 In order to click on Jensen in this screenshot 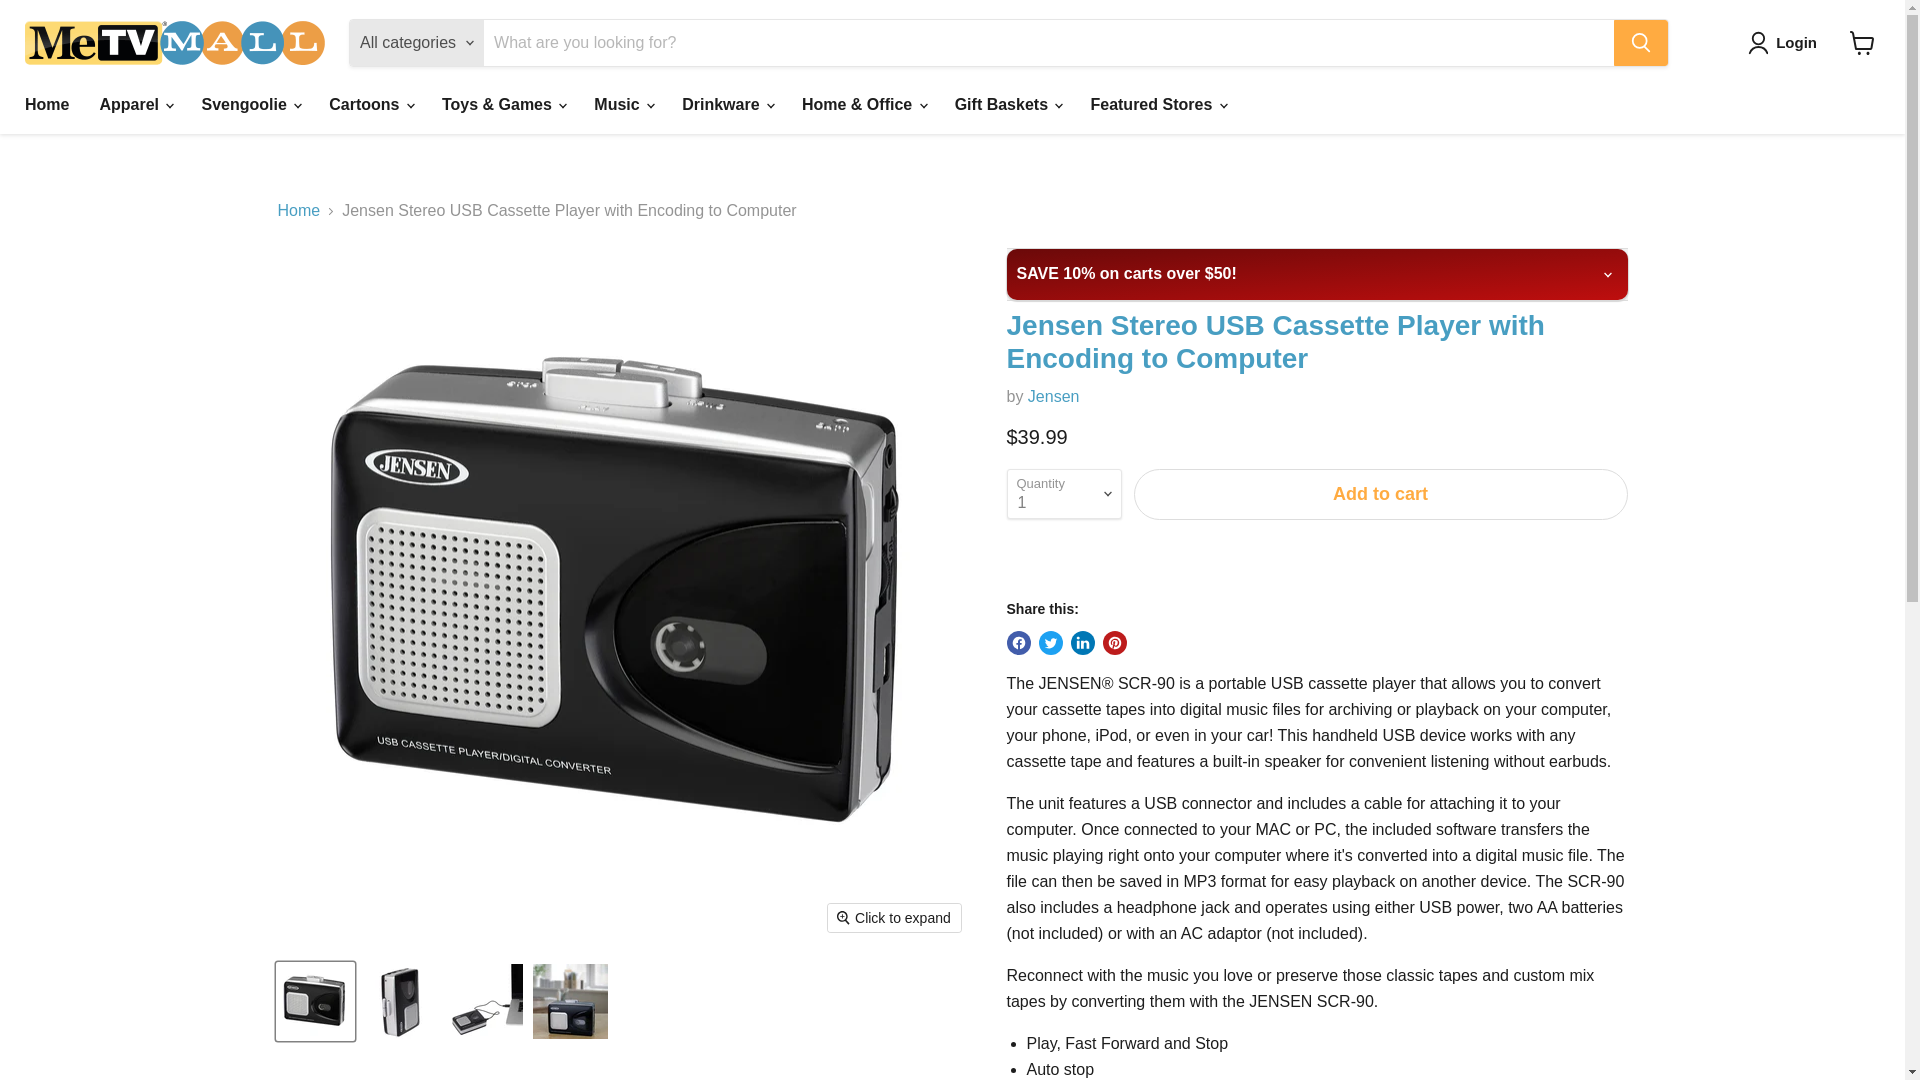, I will do `click(1053, 396)`.